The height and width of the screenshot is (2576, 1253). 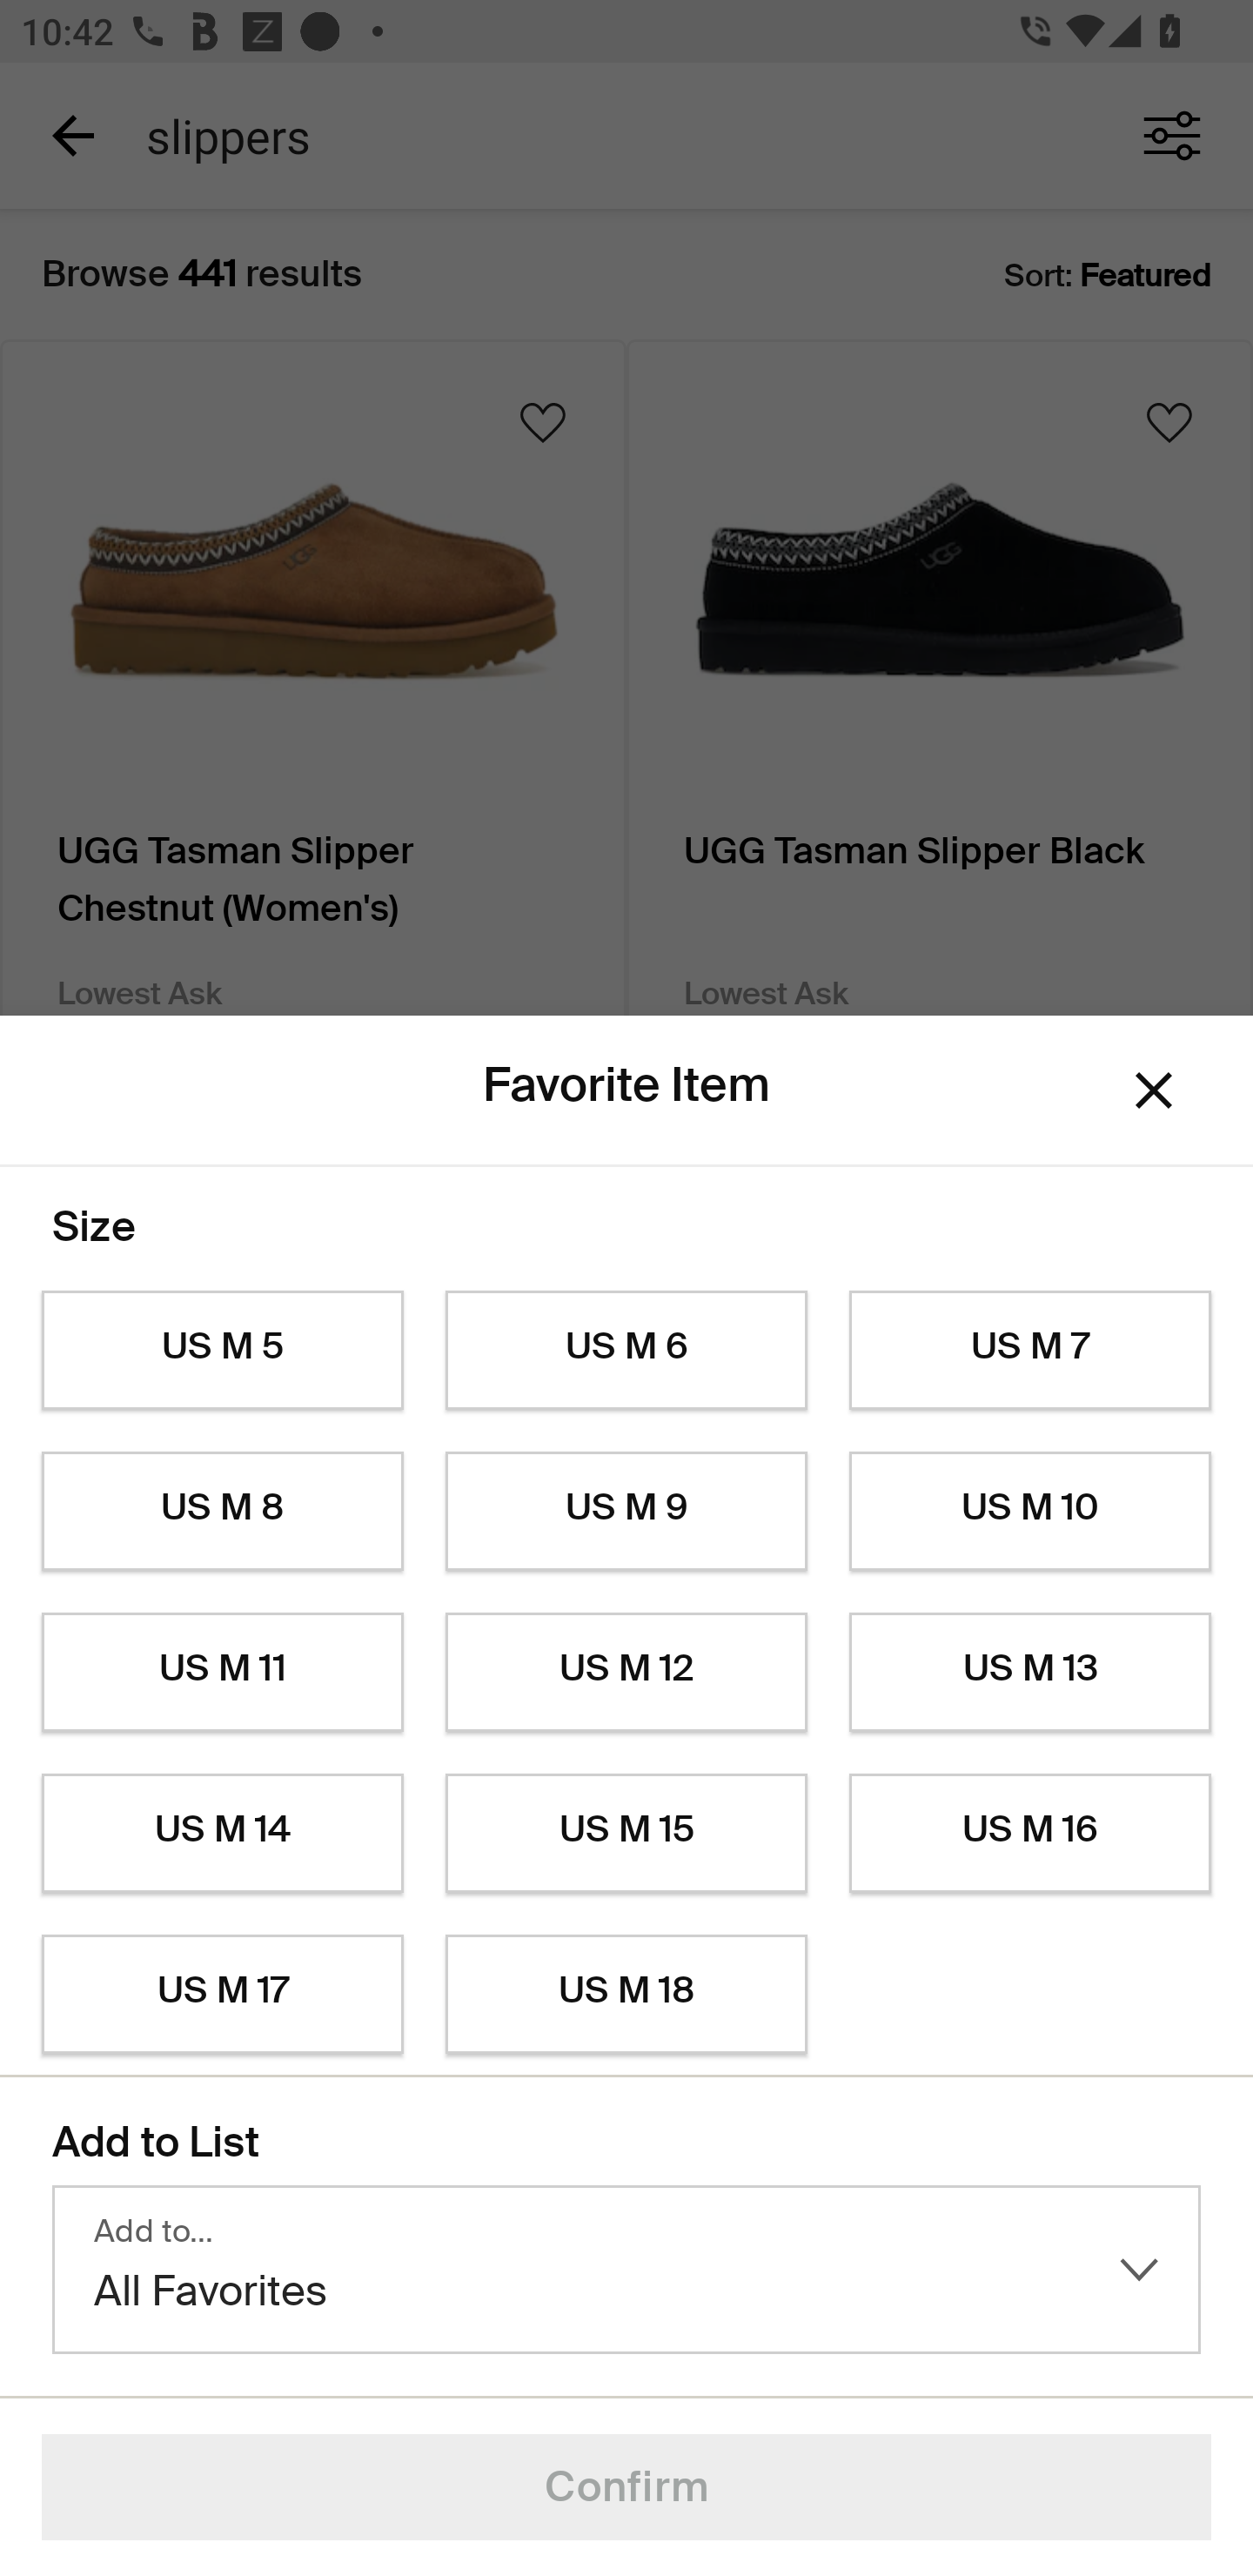 I want to click on US M 9, so click(x=626, y=1511).